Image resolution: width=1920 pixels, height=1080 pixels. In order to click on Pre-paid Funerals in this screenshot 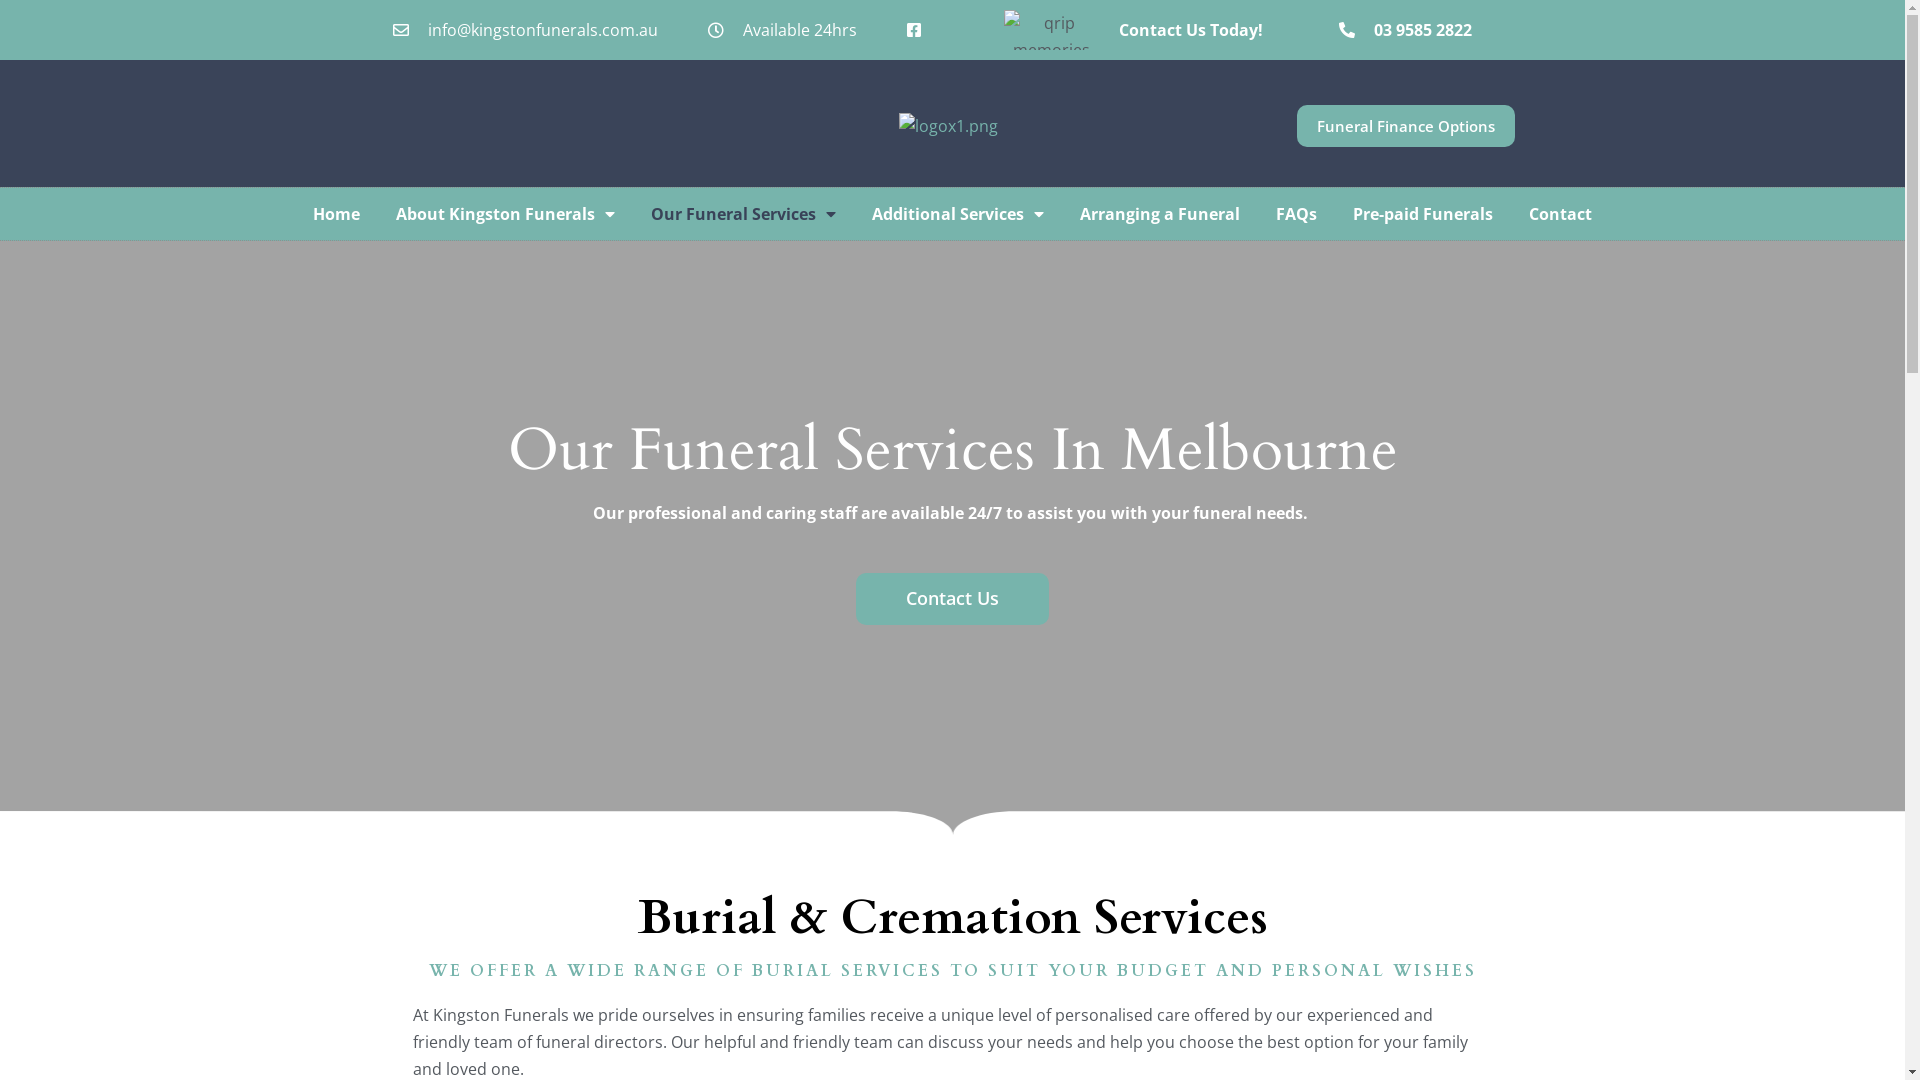, I will do `click(1423, 214)`.